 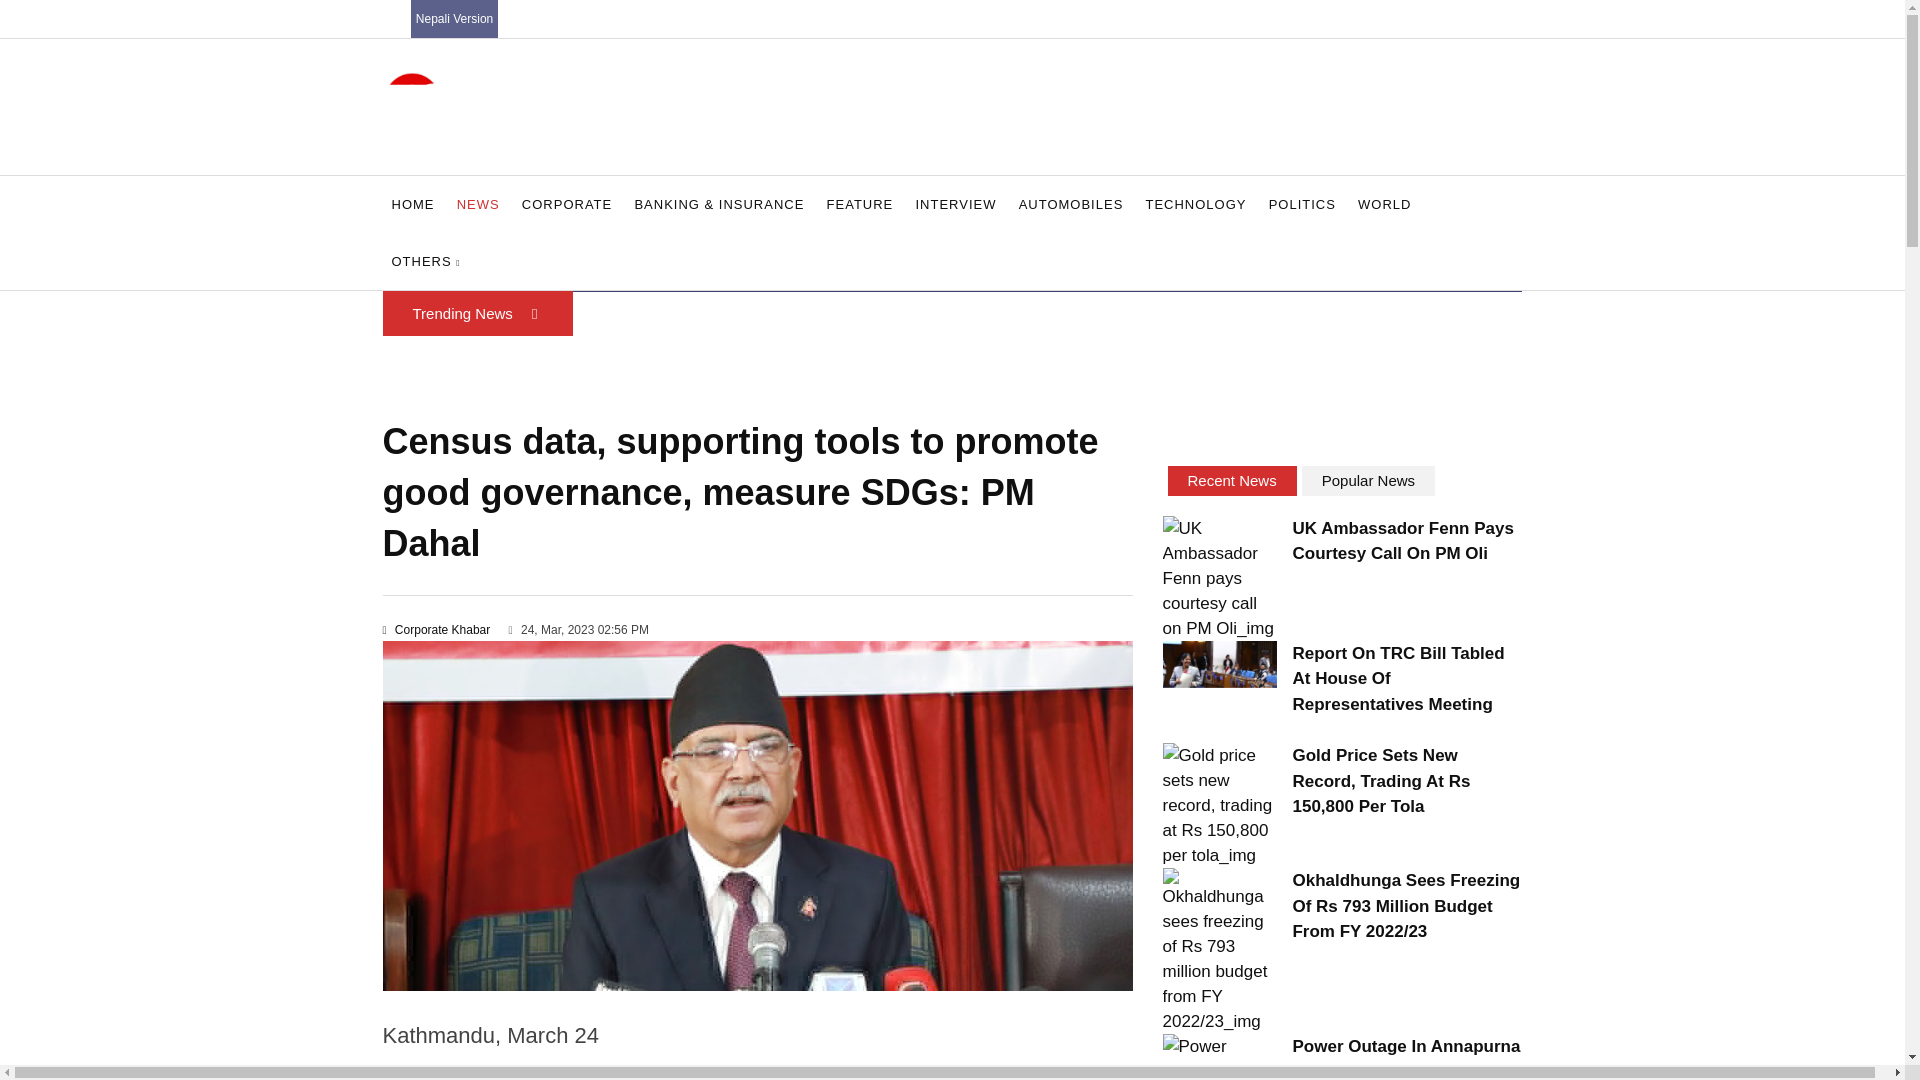 I want to click on Interview, so click(x=955, y=204).